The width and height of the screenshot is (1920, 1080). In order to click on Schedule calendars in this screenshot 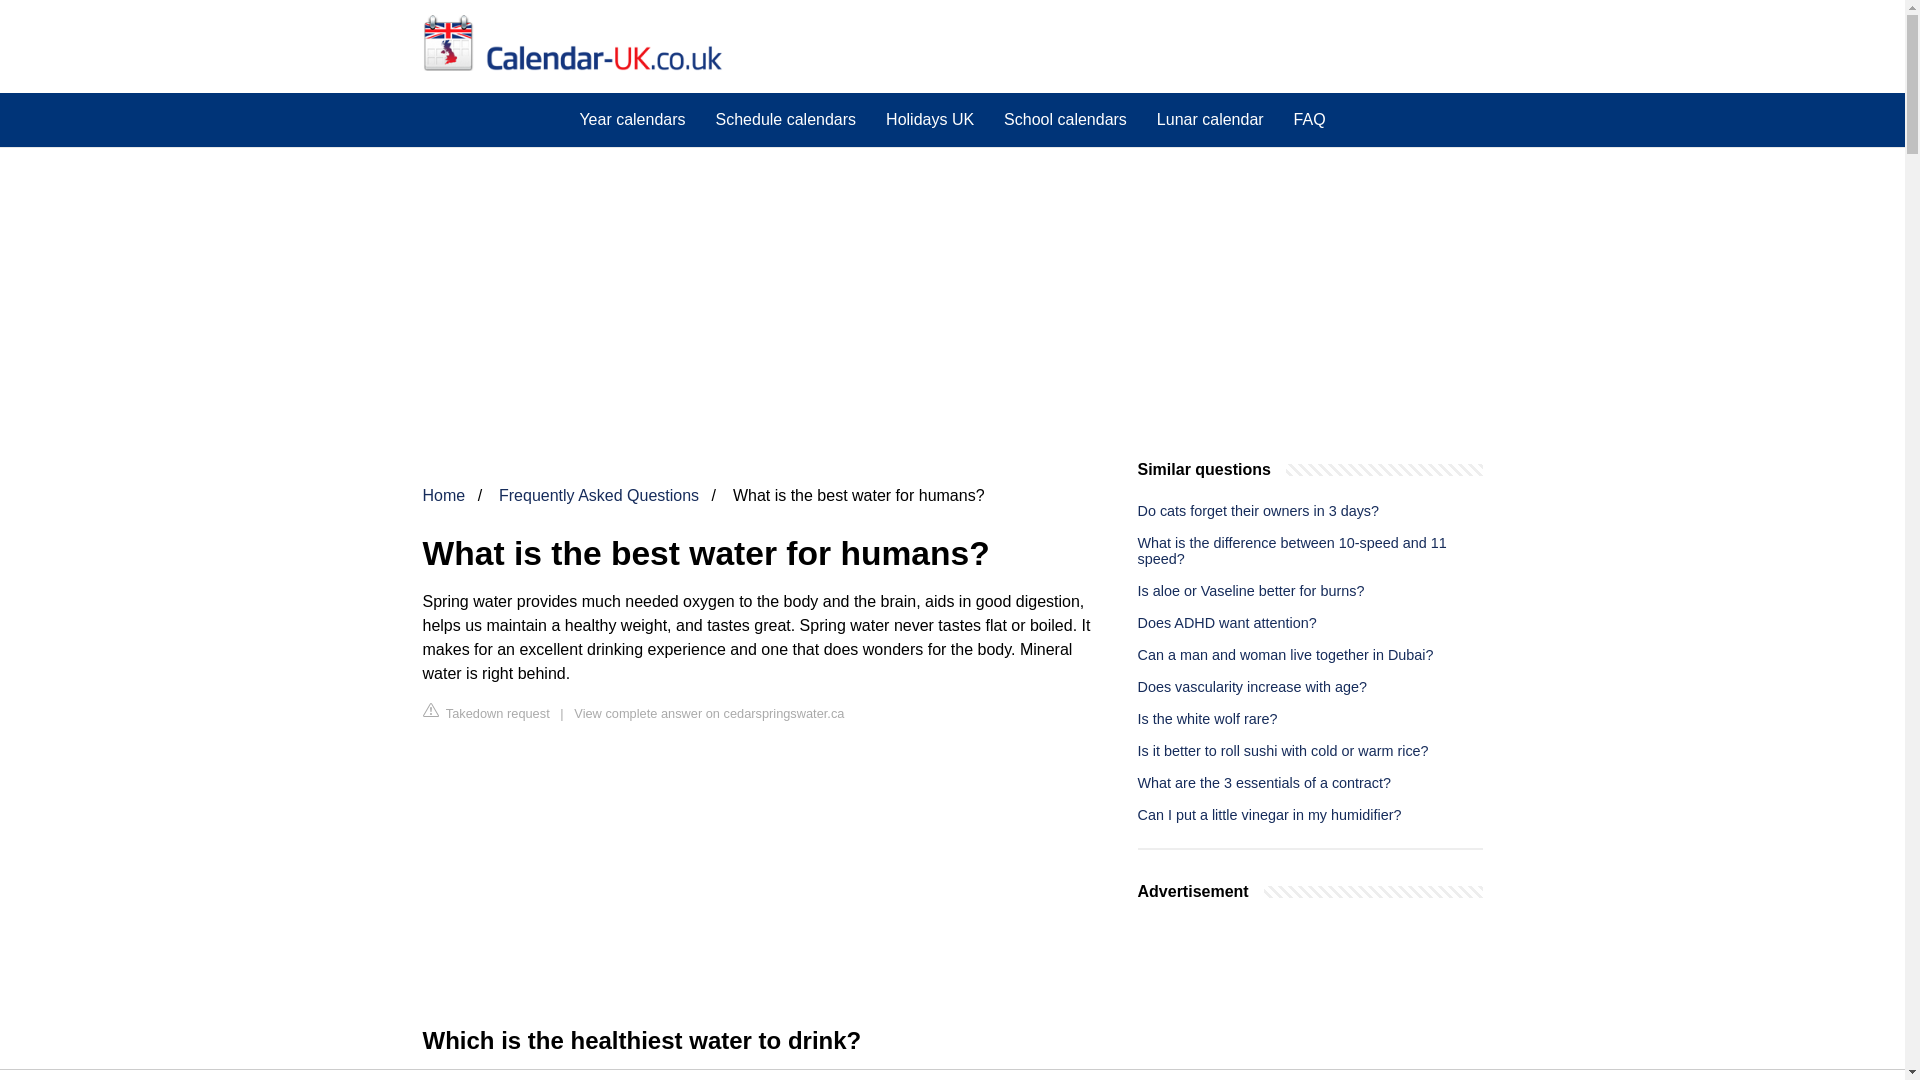, I will do `click(786, 119)`.